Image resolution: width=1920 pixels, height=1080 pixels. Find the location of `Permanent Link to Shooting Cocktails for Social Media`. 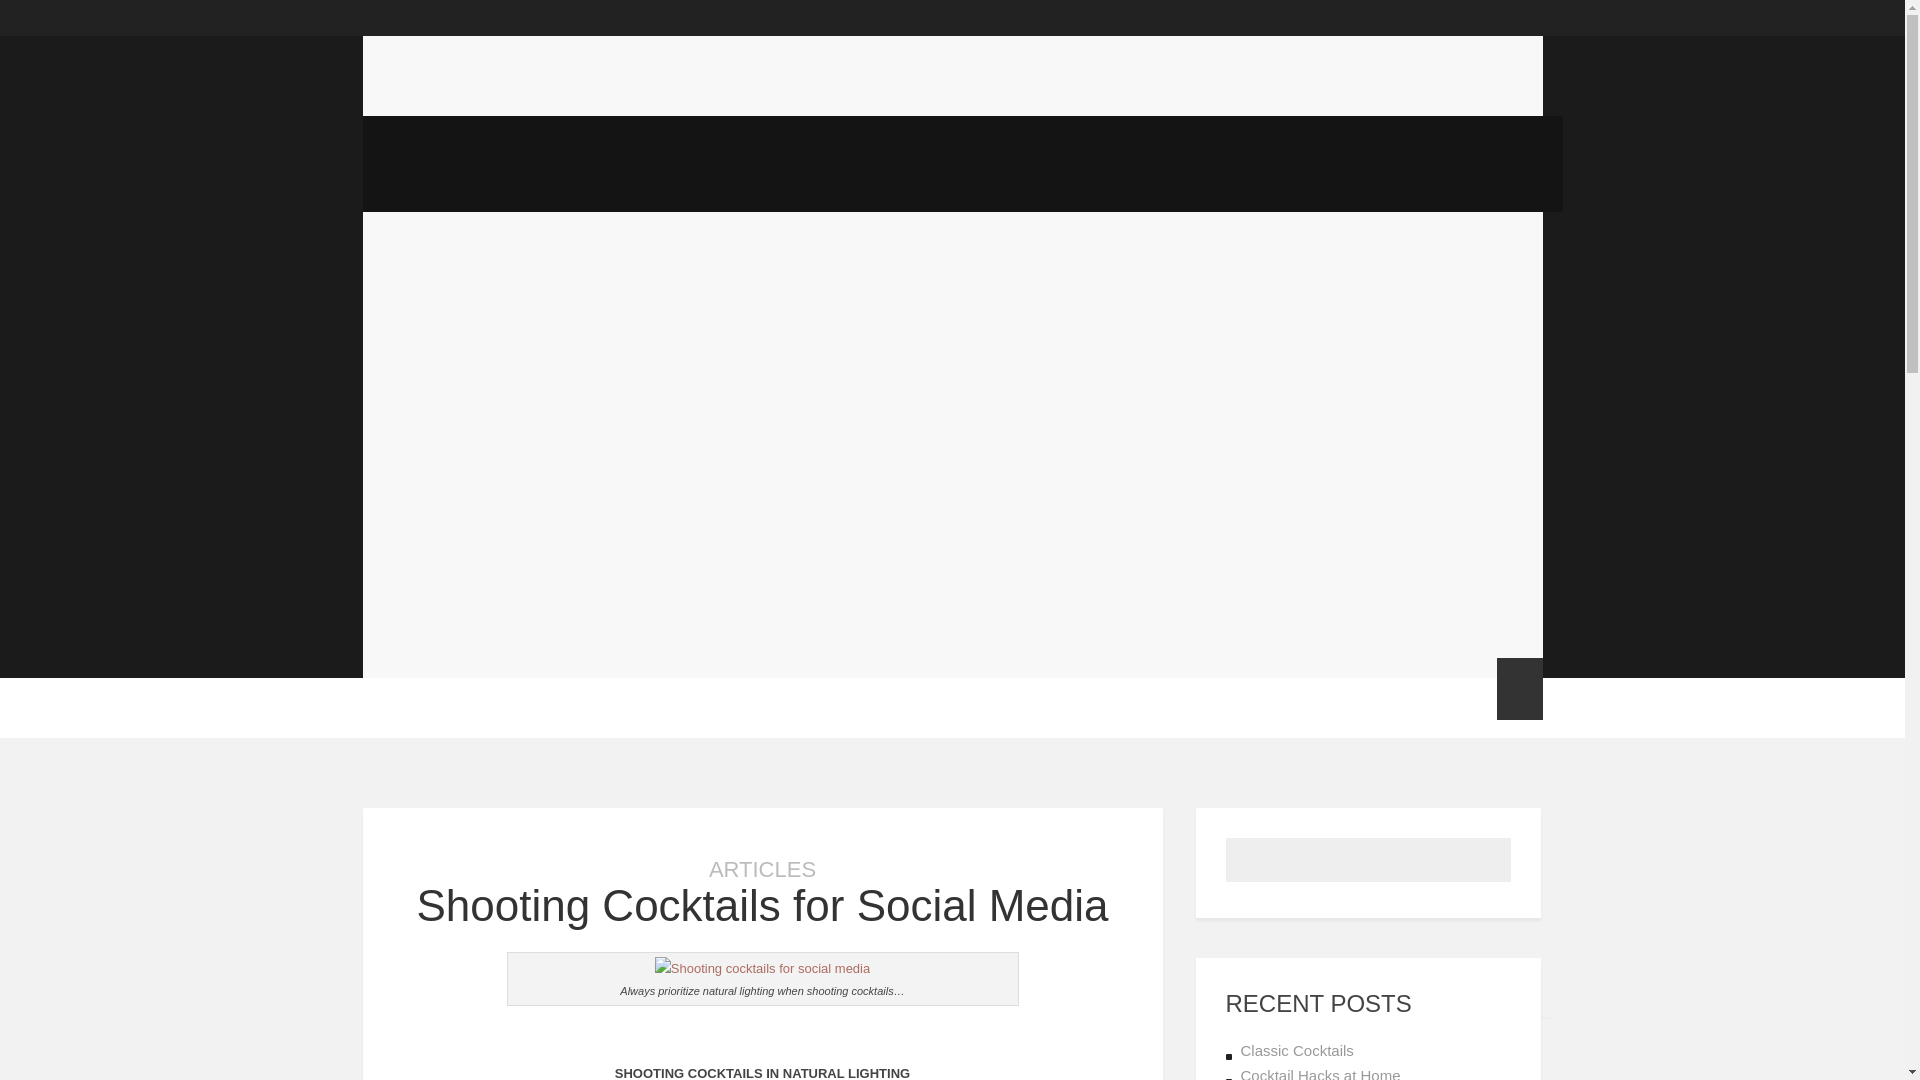

Permanent Link to Shooting Cocktails for Social Media is located at coordinates (762, 905).